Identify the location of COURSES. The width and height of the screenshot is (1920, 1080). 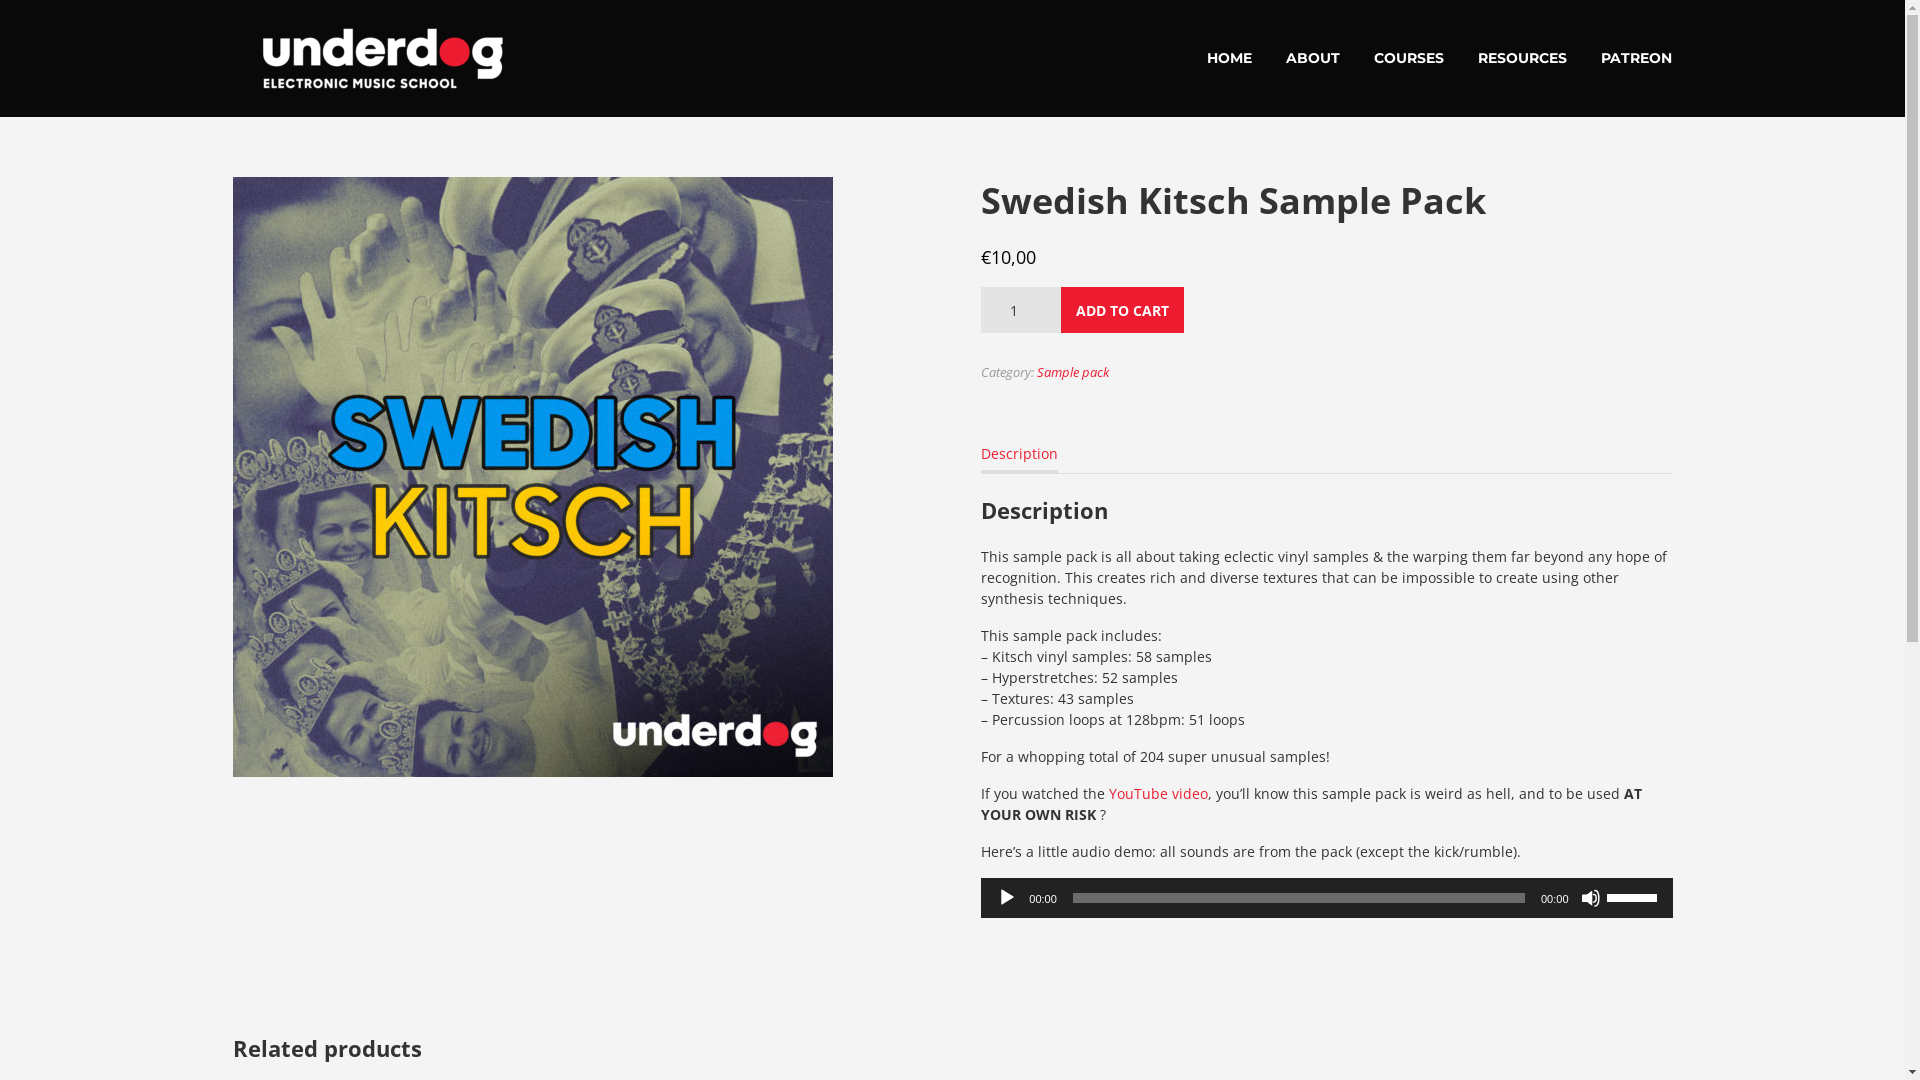
(1409, 58).